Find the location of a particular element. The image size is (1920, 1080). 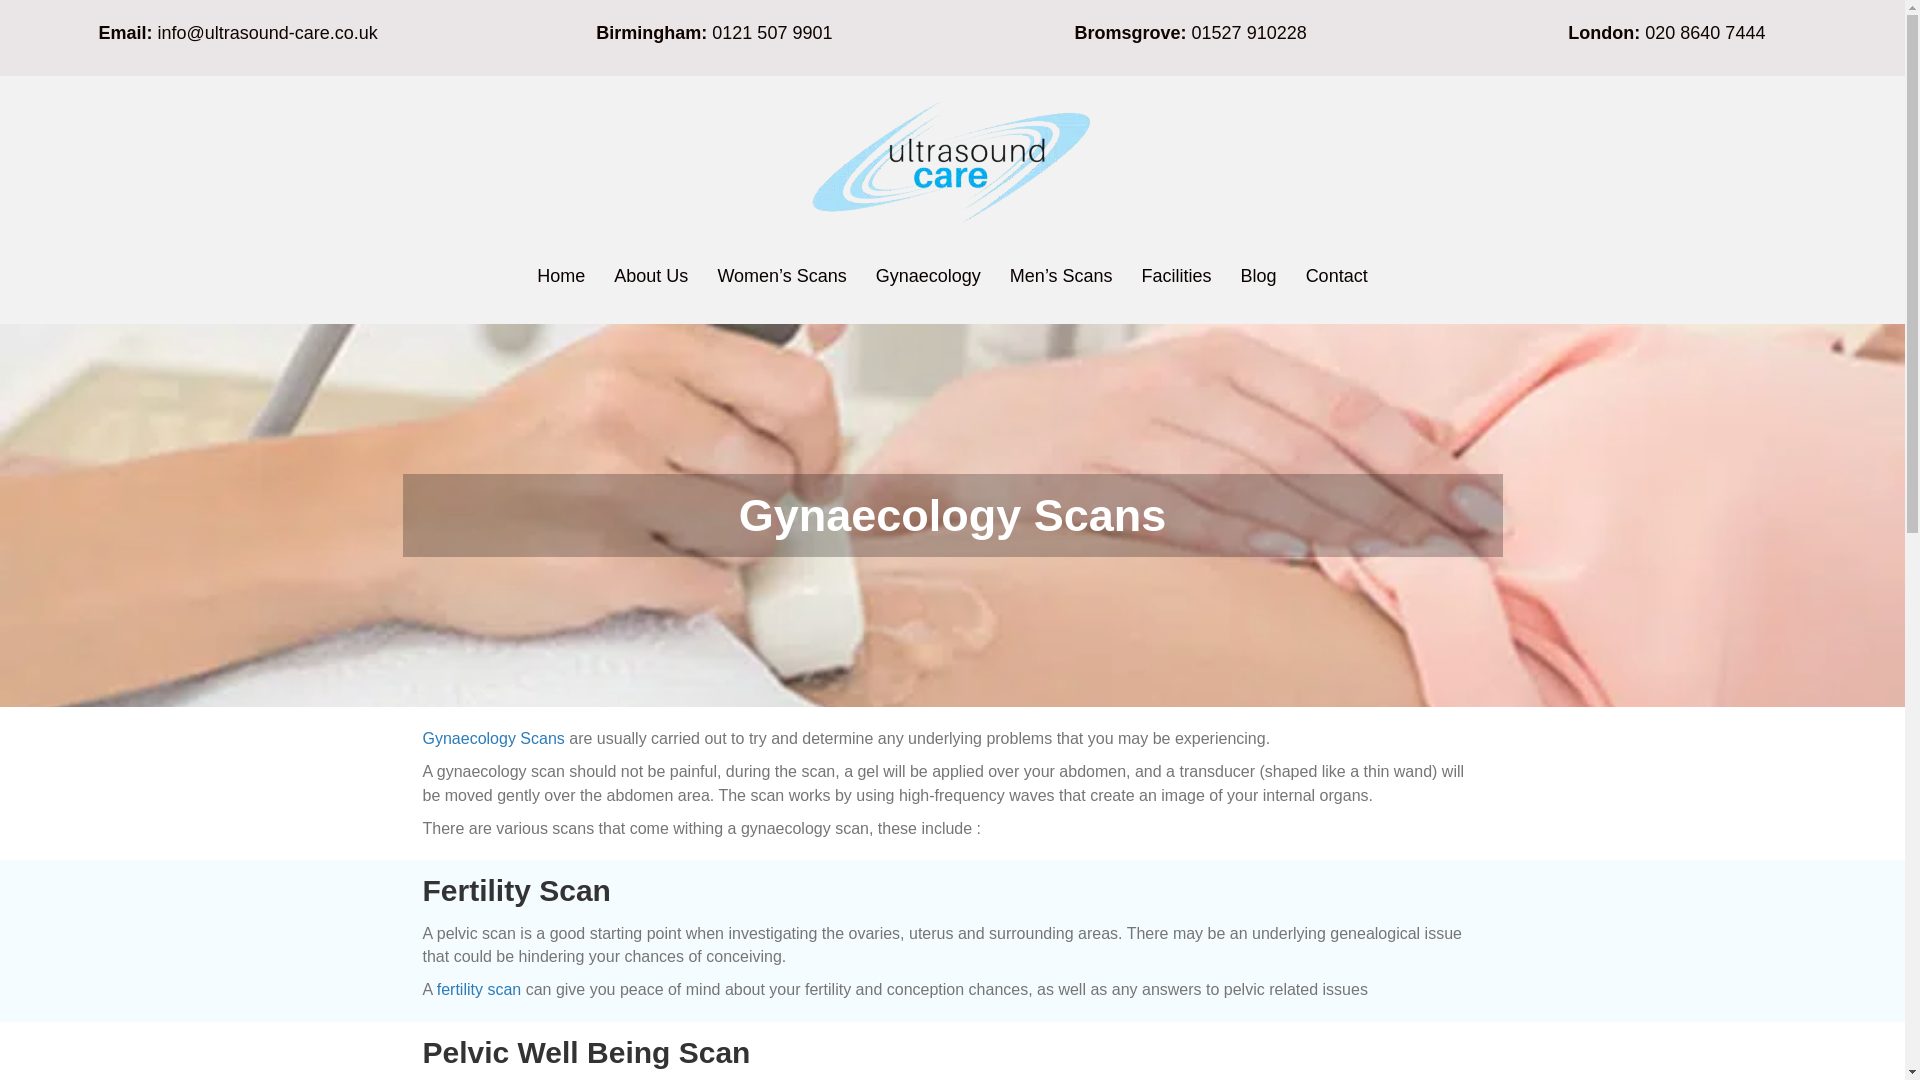

01527 910228 is located at coordinates (1250, 32).